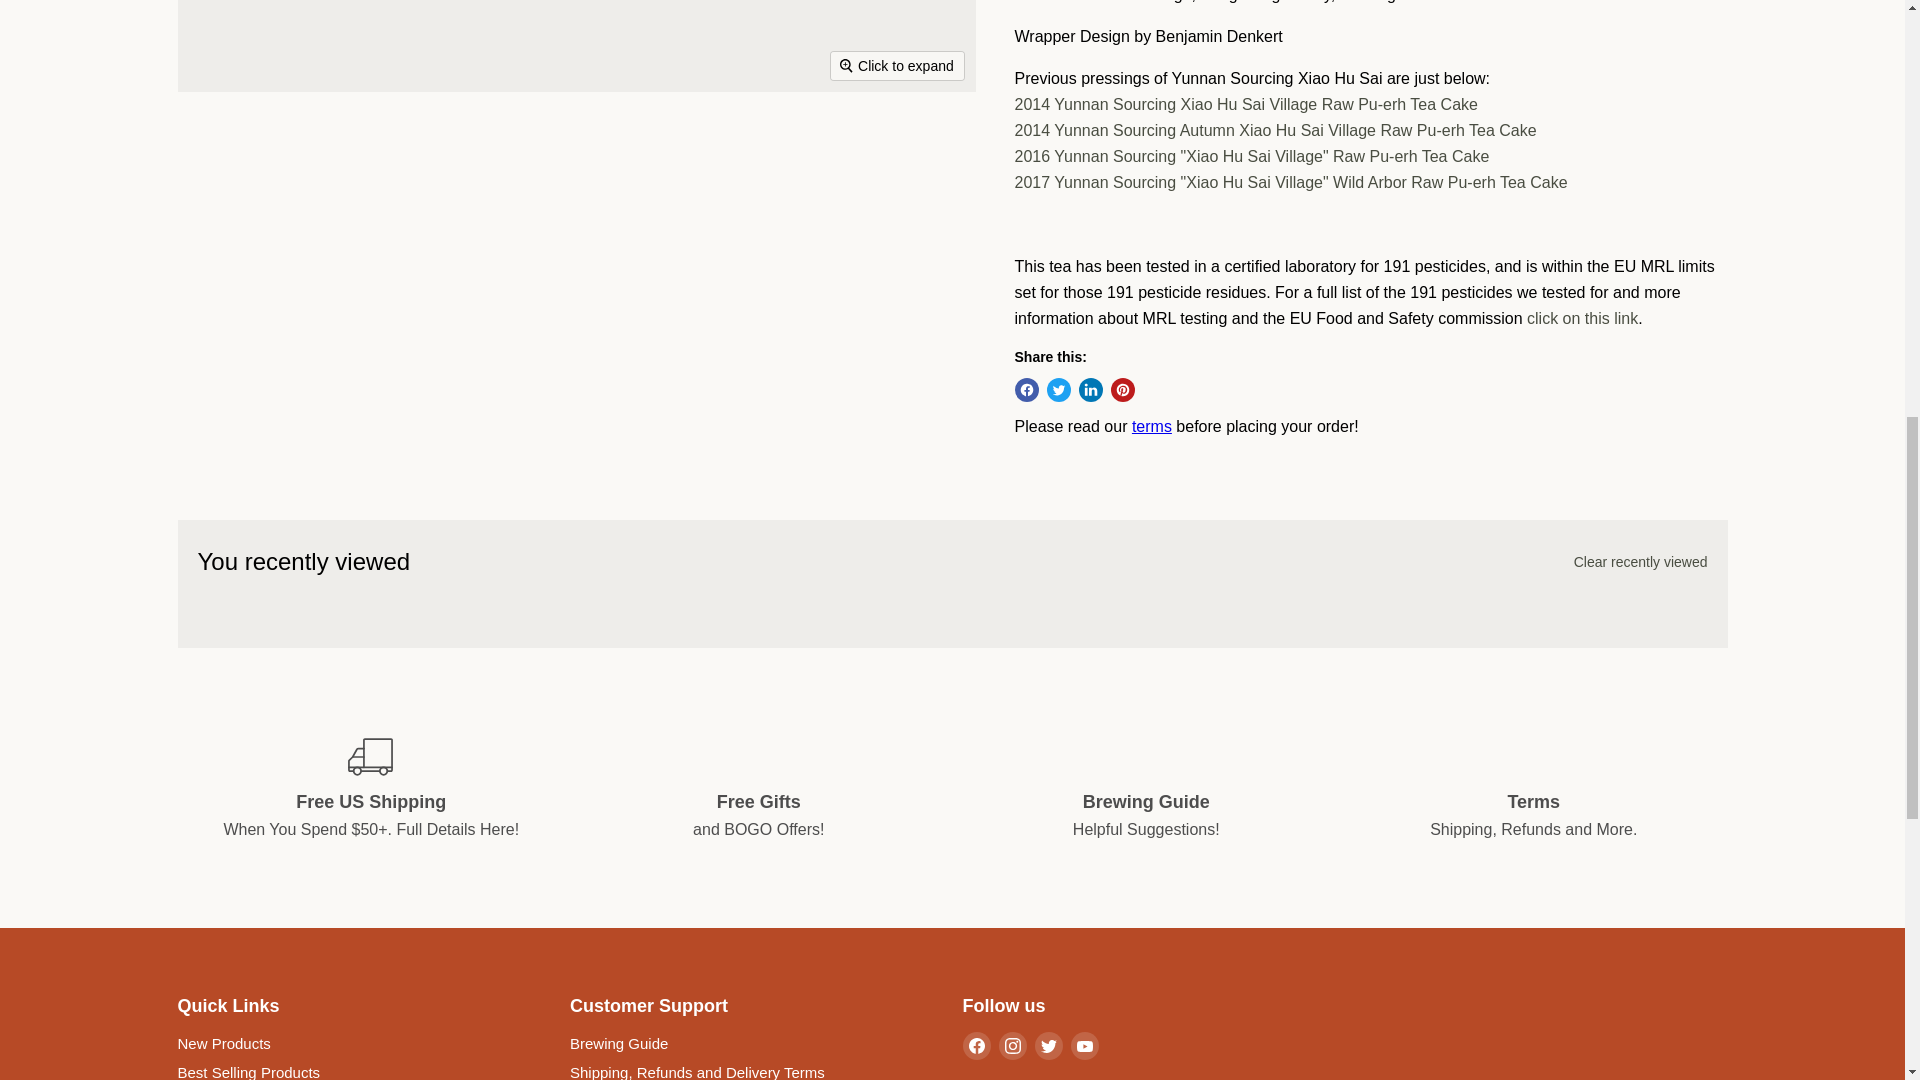 The image size is (1920, 1080). I want to click on YouTube, so click(1084, 1046).